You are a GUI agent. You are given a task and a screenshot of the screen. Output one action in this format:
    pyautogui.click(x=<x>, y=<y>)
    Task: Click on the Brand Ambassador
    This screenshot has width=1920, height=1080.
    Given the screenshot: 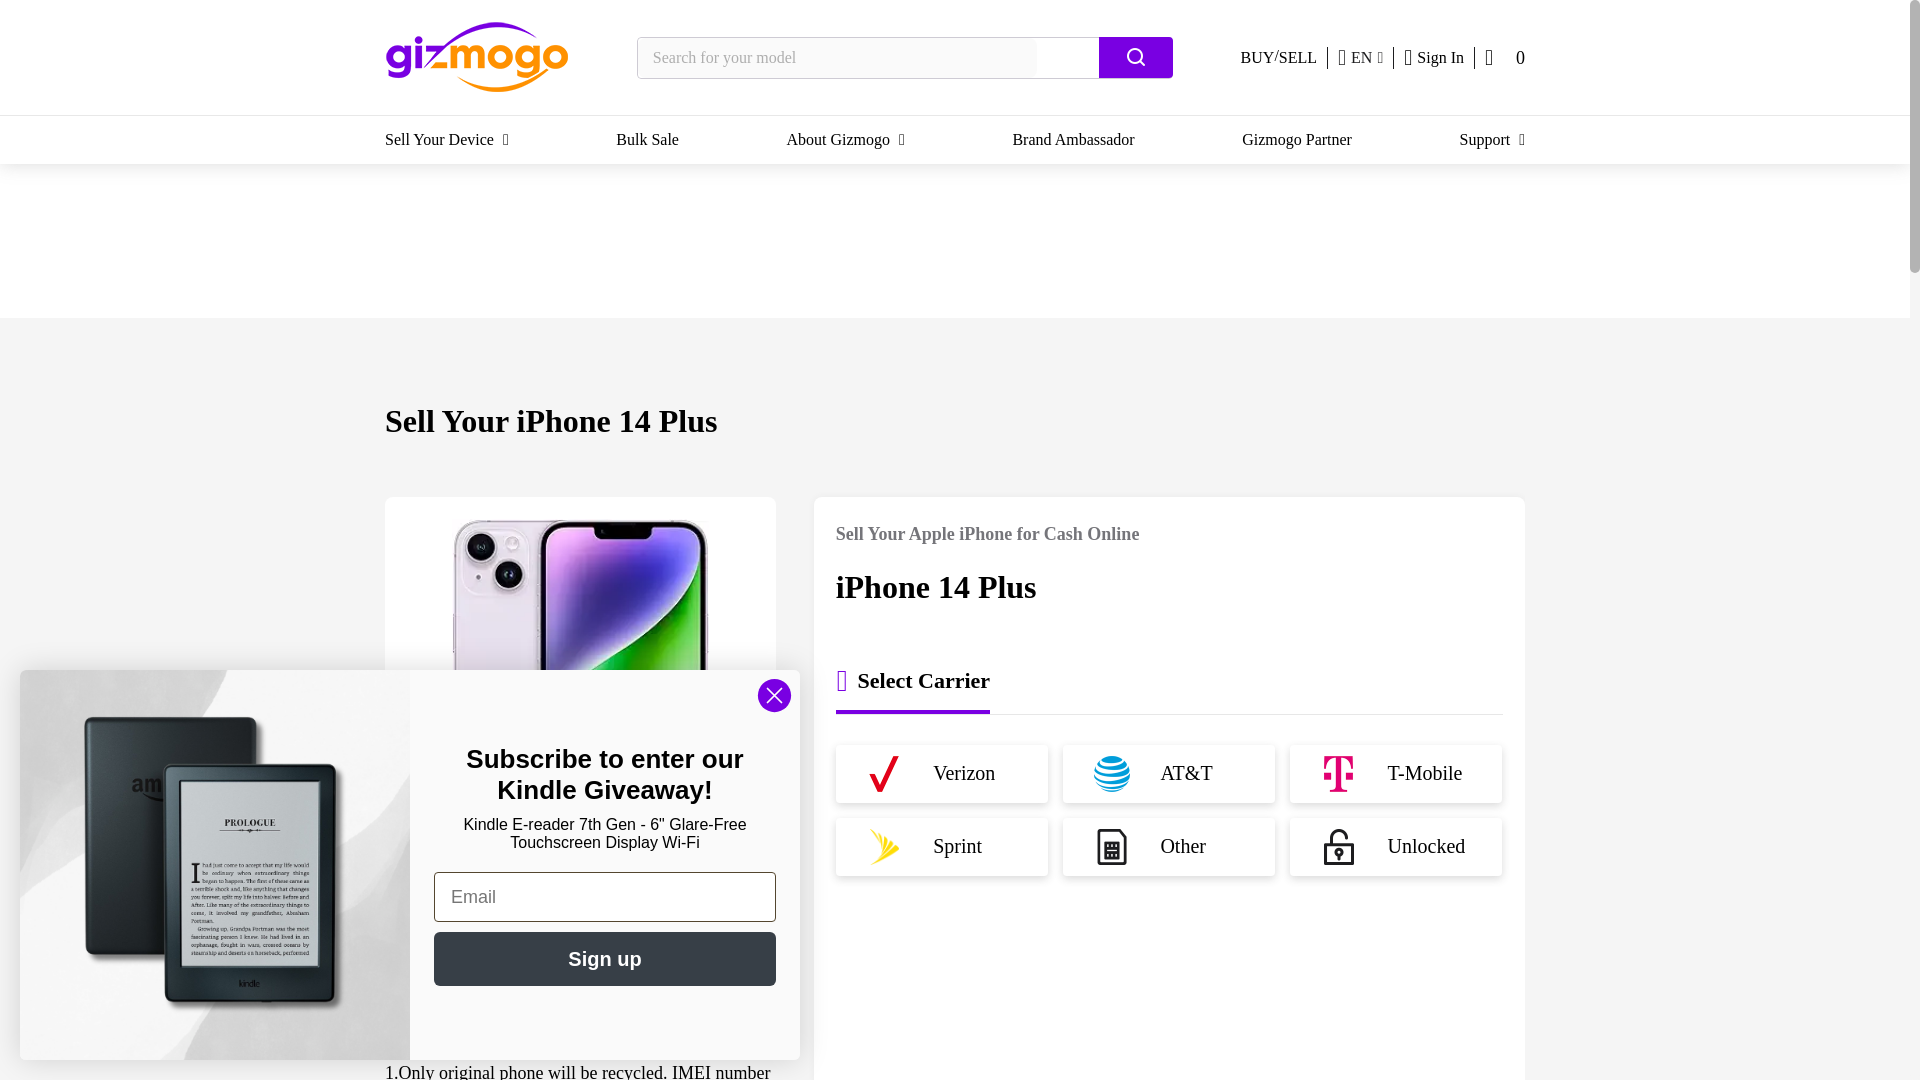 What is the action you would take?
    pyautogui.click(x=1072, y=140)
    